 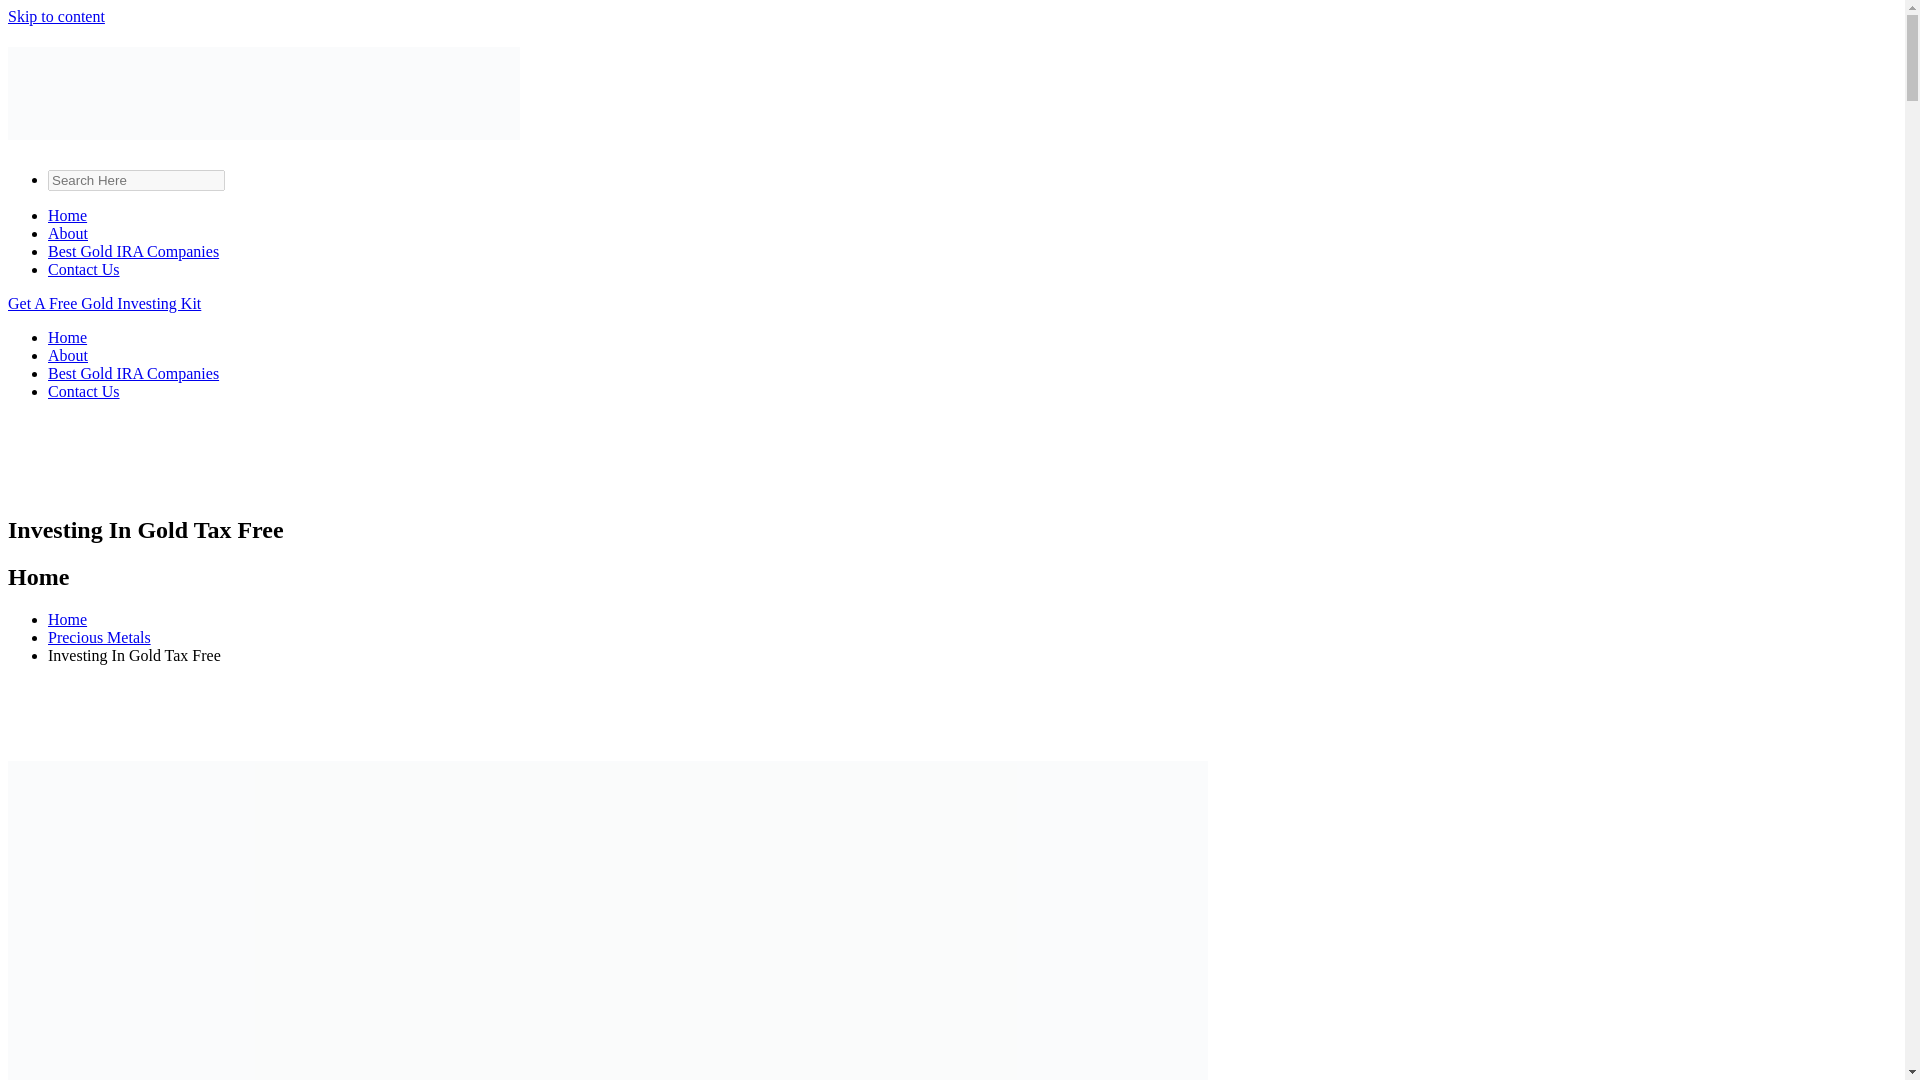 I want to click on Home, so click(x=67, y=619).